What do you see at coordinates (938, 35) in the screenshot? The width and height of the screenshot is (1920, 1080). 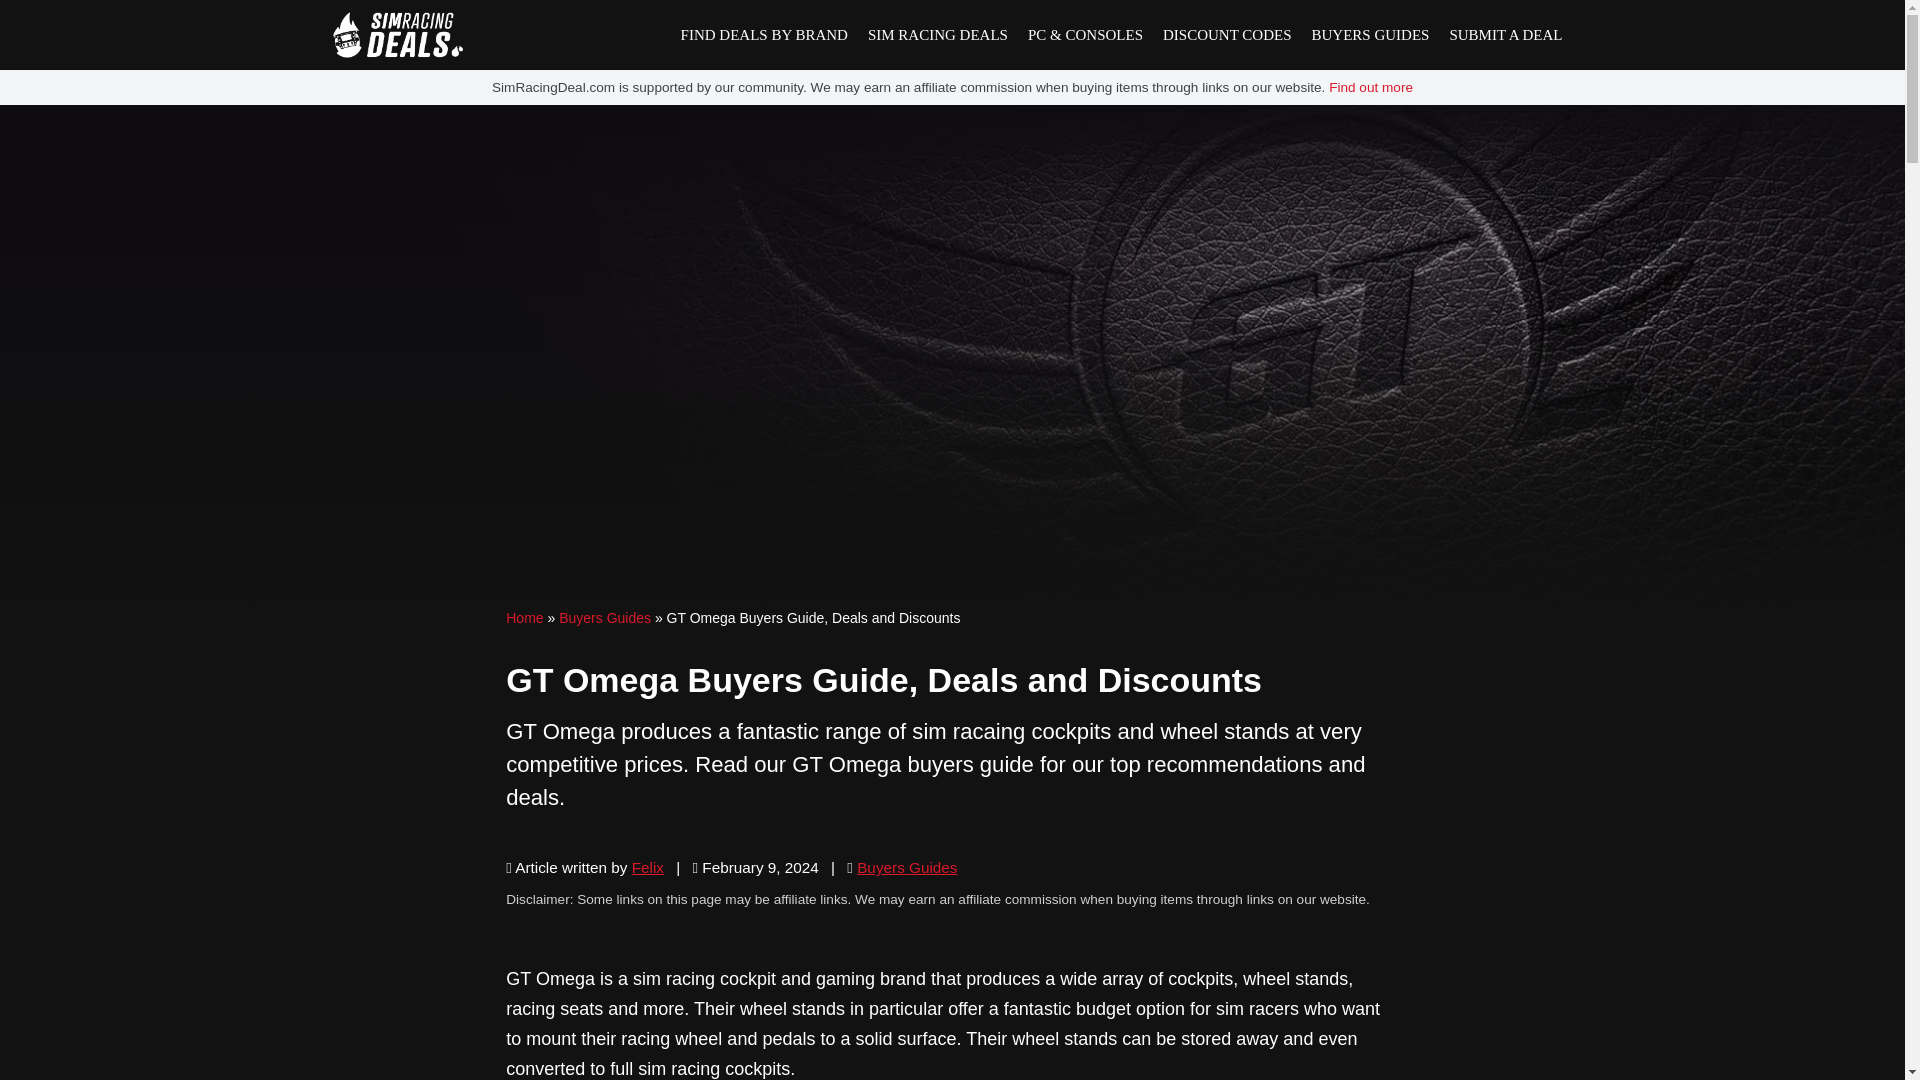 I see `SIM RACING DEALS` at bounding box center [938, 35].